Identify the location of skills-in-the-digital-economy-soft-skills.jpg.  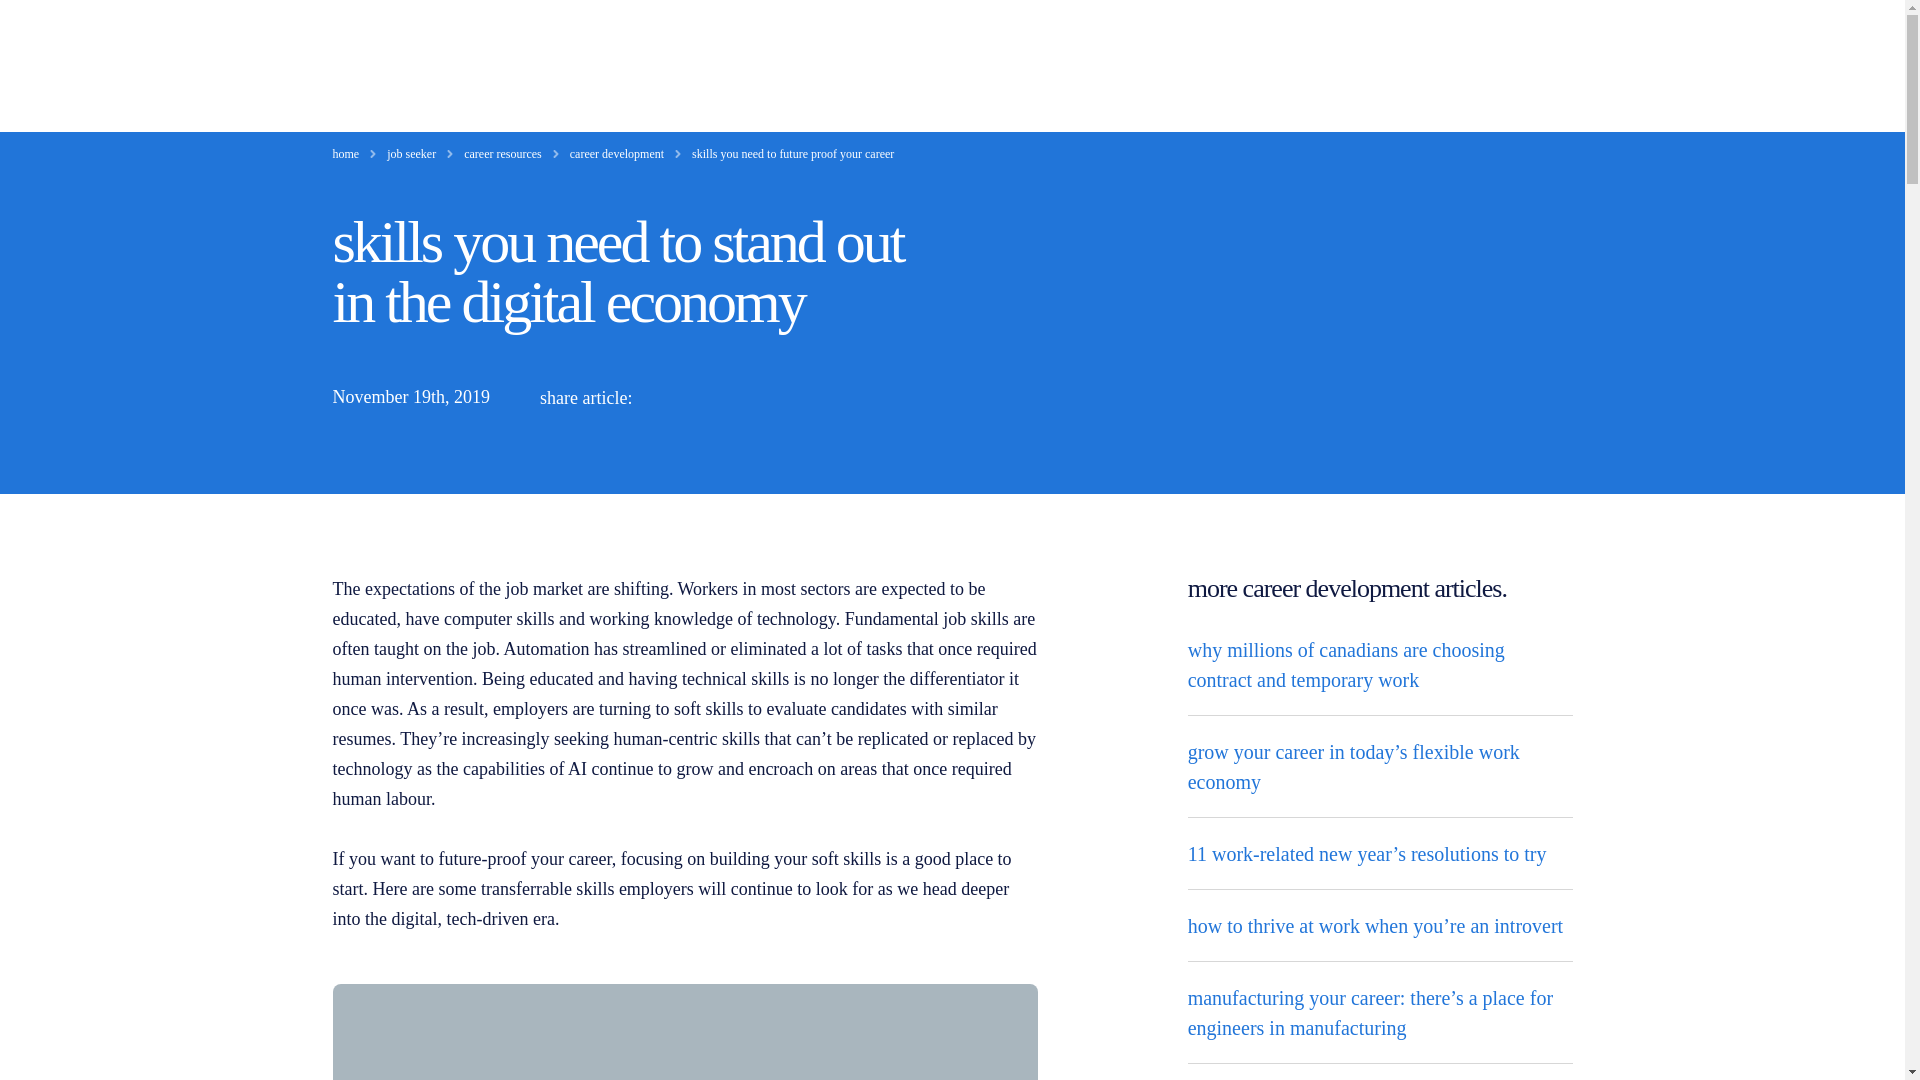
(685, 1032).